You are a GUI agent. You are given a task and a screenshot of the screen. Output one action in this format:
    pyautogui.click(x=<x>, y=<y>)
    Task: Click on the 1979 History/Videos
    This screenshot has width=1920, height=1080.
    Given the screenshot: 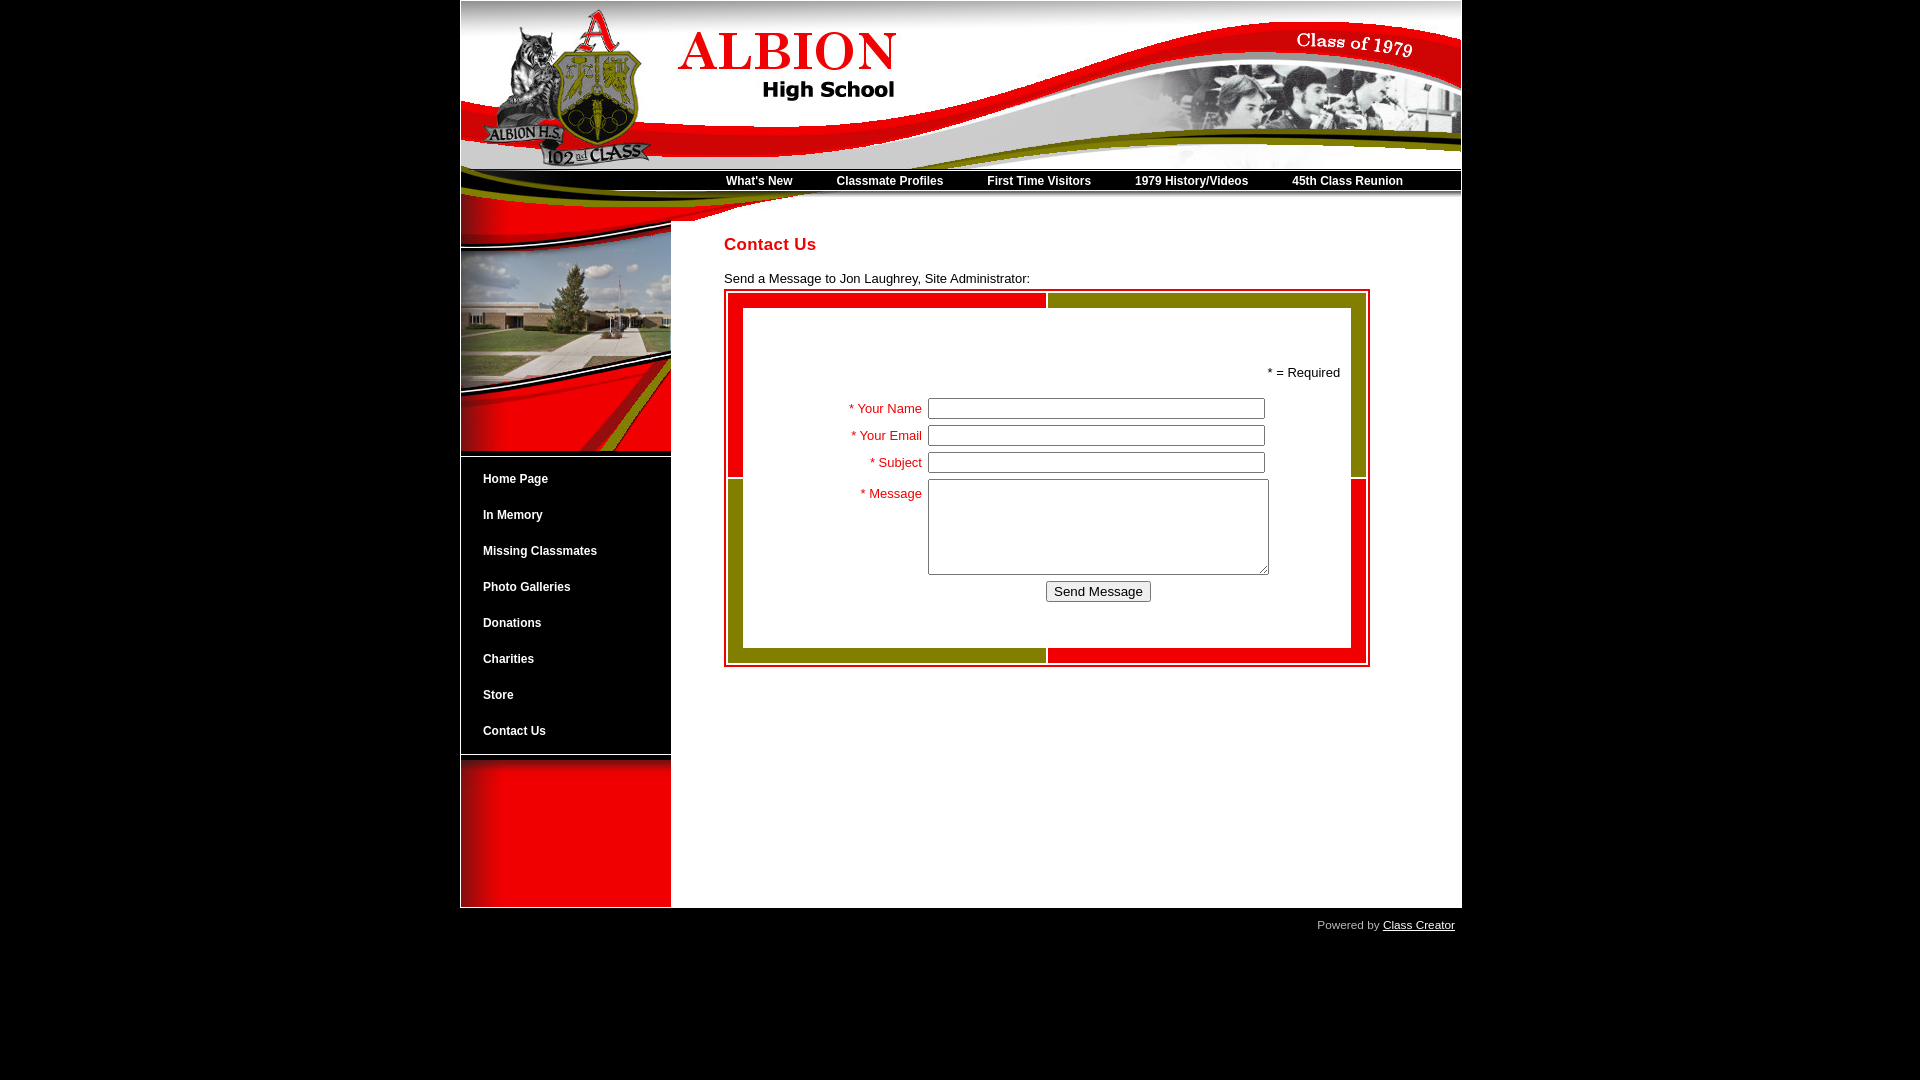 What is the action you would take?
    pyautogui.click(x=1204, y=182)
    